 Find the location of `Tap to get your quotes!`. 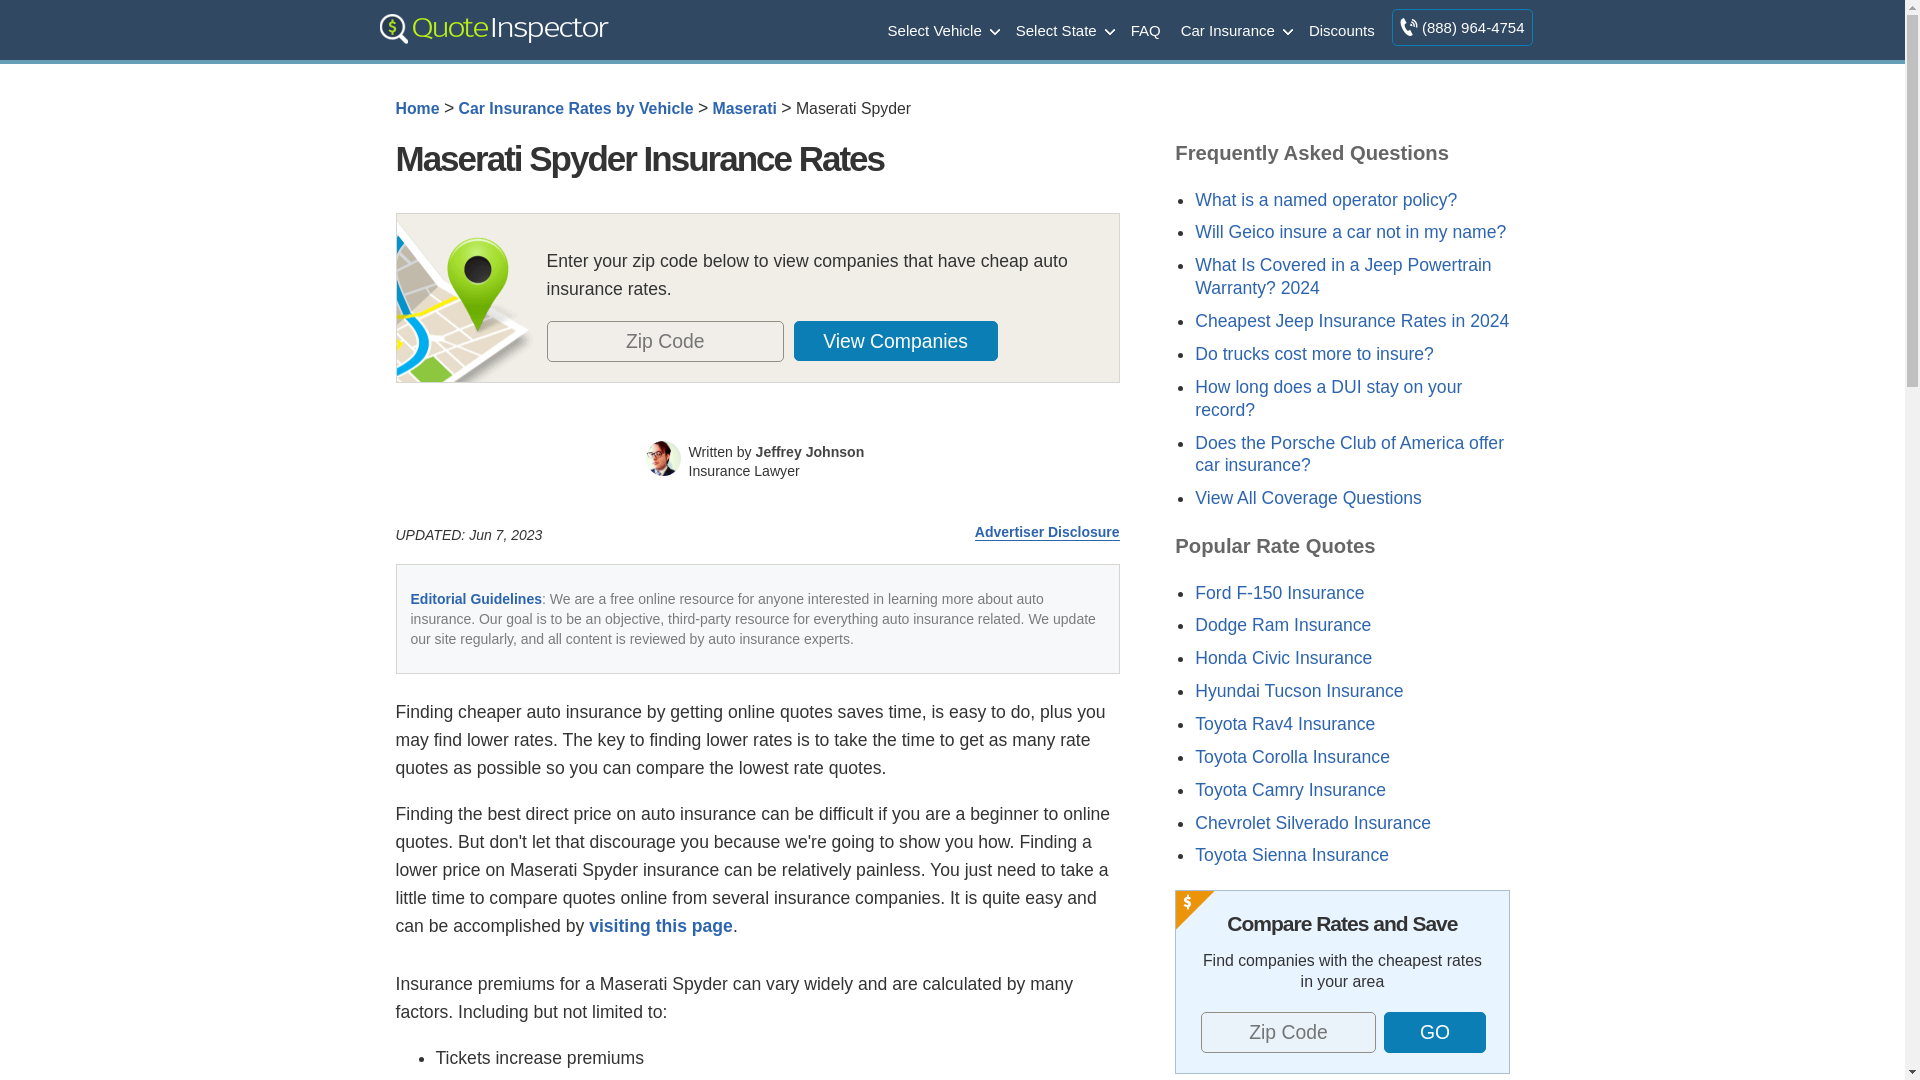

Tap to get your quotes! is located at coordinates (1433, 1032).